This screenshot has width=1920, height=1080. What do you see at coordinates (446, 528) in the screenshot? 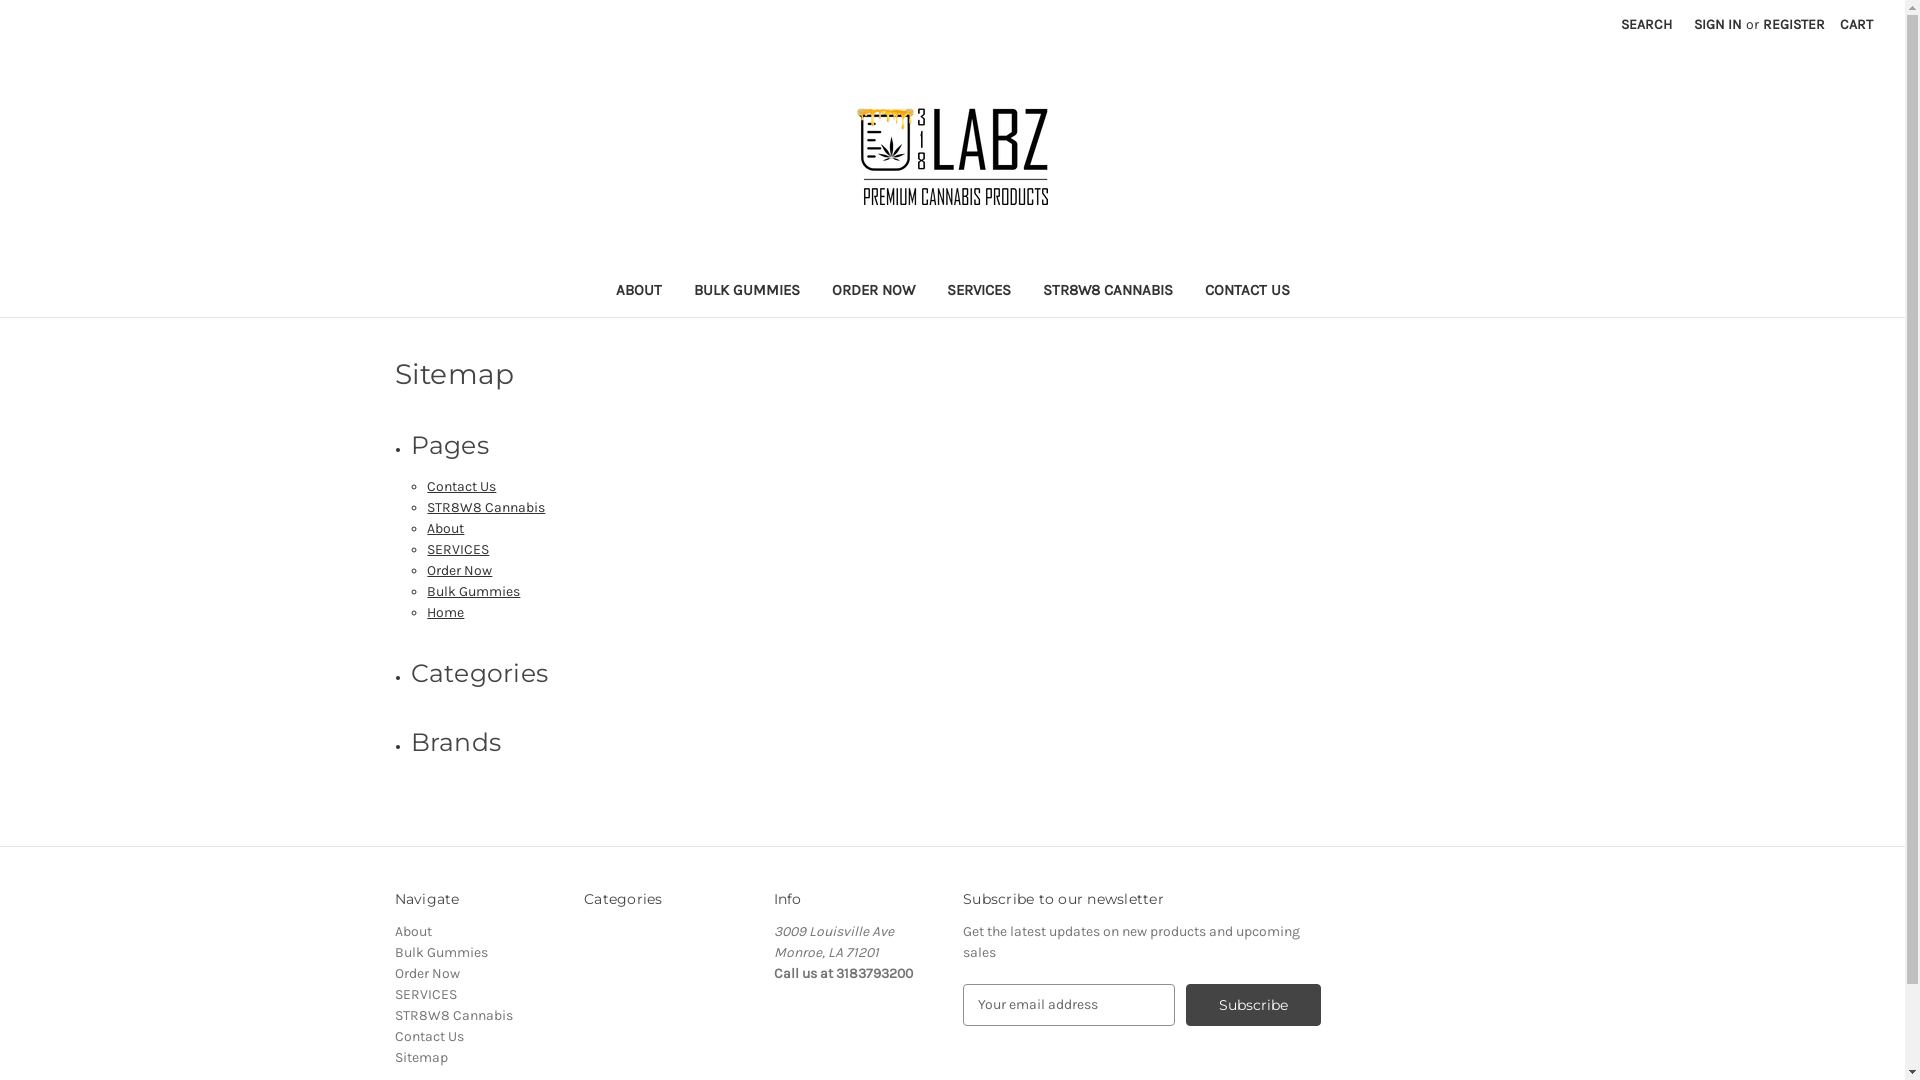
I see `About` at bounding box center [446, 528].